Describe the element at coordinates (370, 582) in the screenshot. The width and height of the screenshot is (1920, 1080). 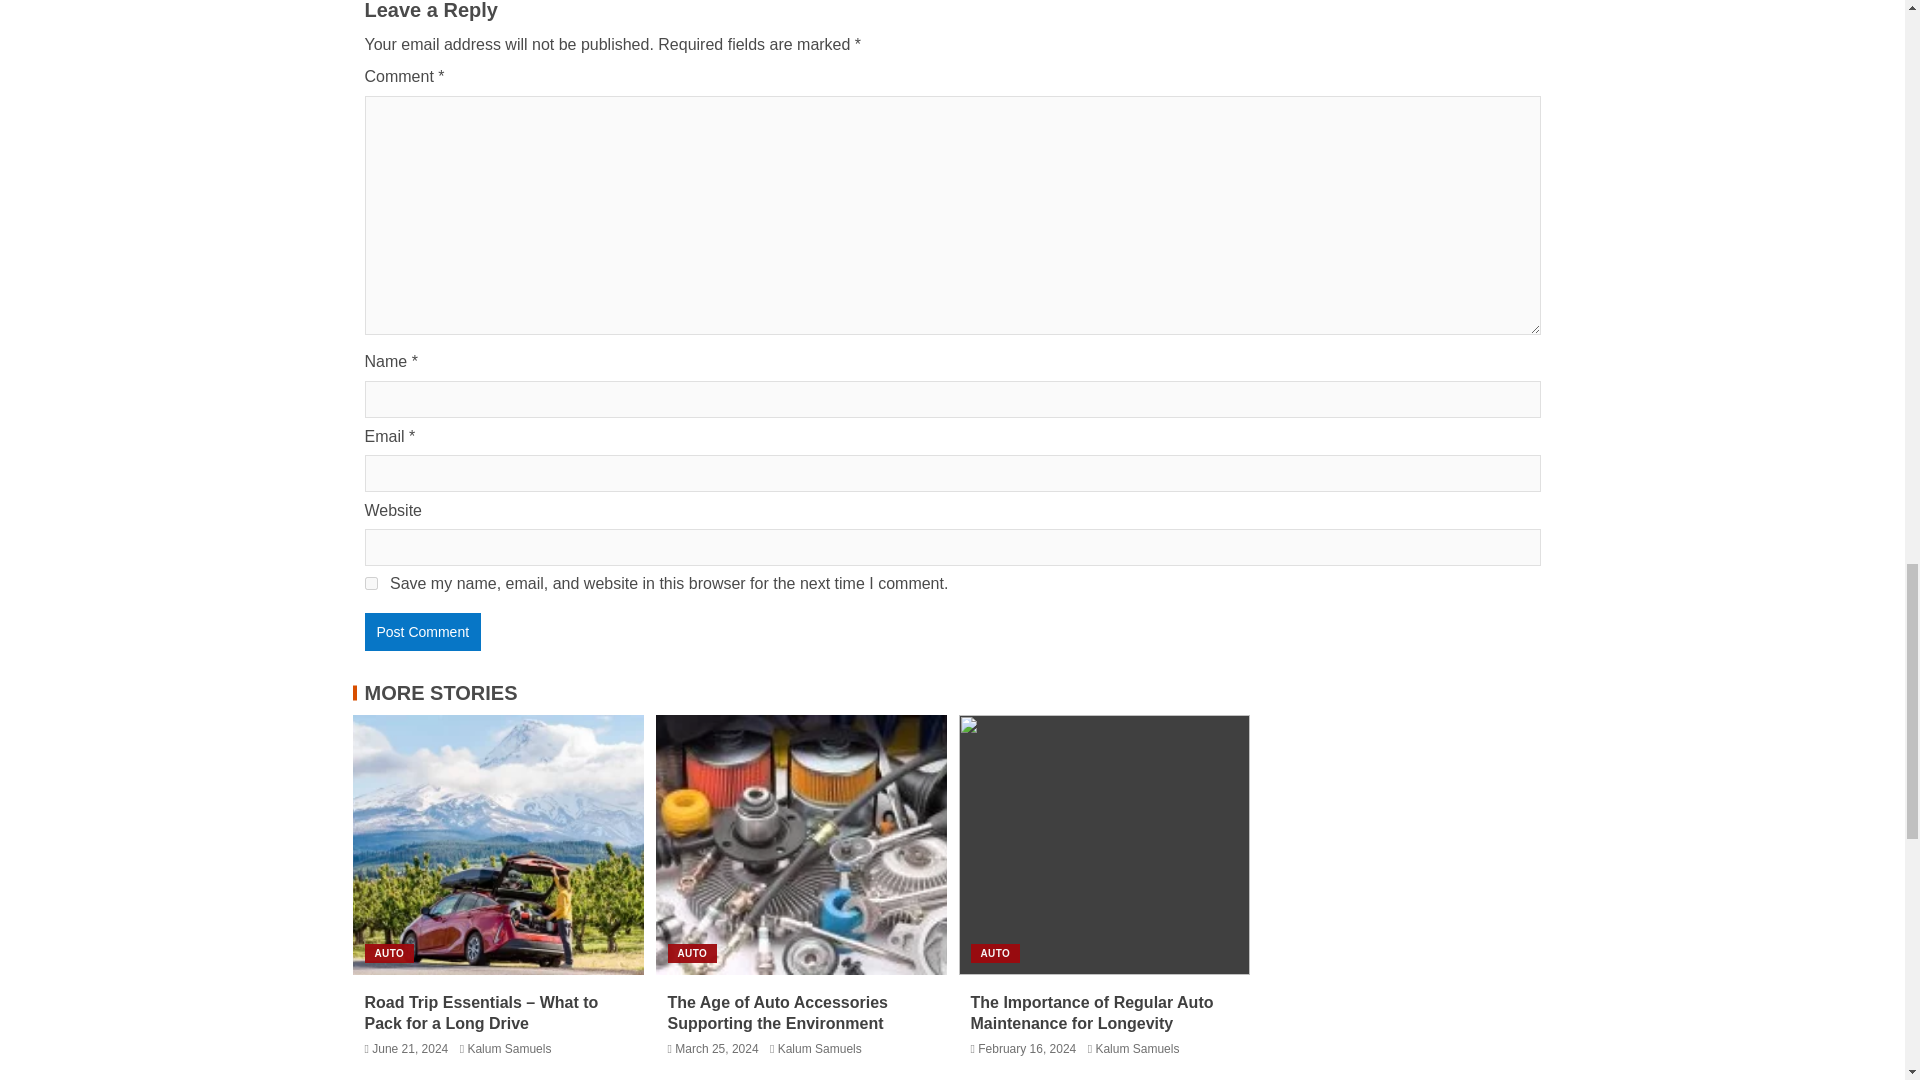
I see `yes` at that location.